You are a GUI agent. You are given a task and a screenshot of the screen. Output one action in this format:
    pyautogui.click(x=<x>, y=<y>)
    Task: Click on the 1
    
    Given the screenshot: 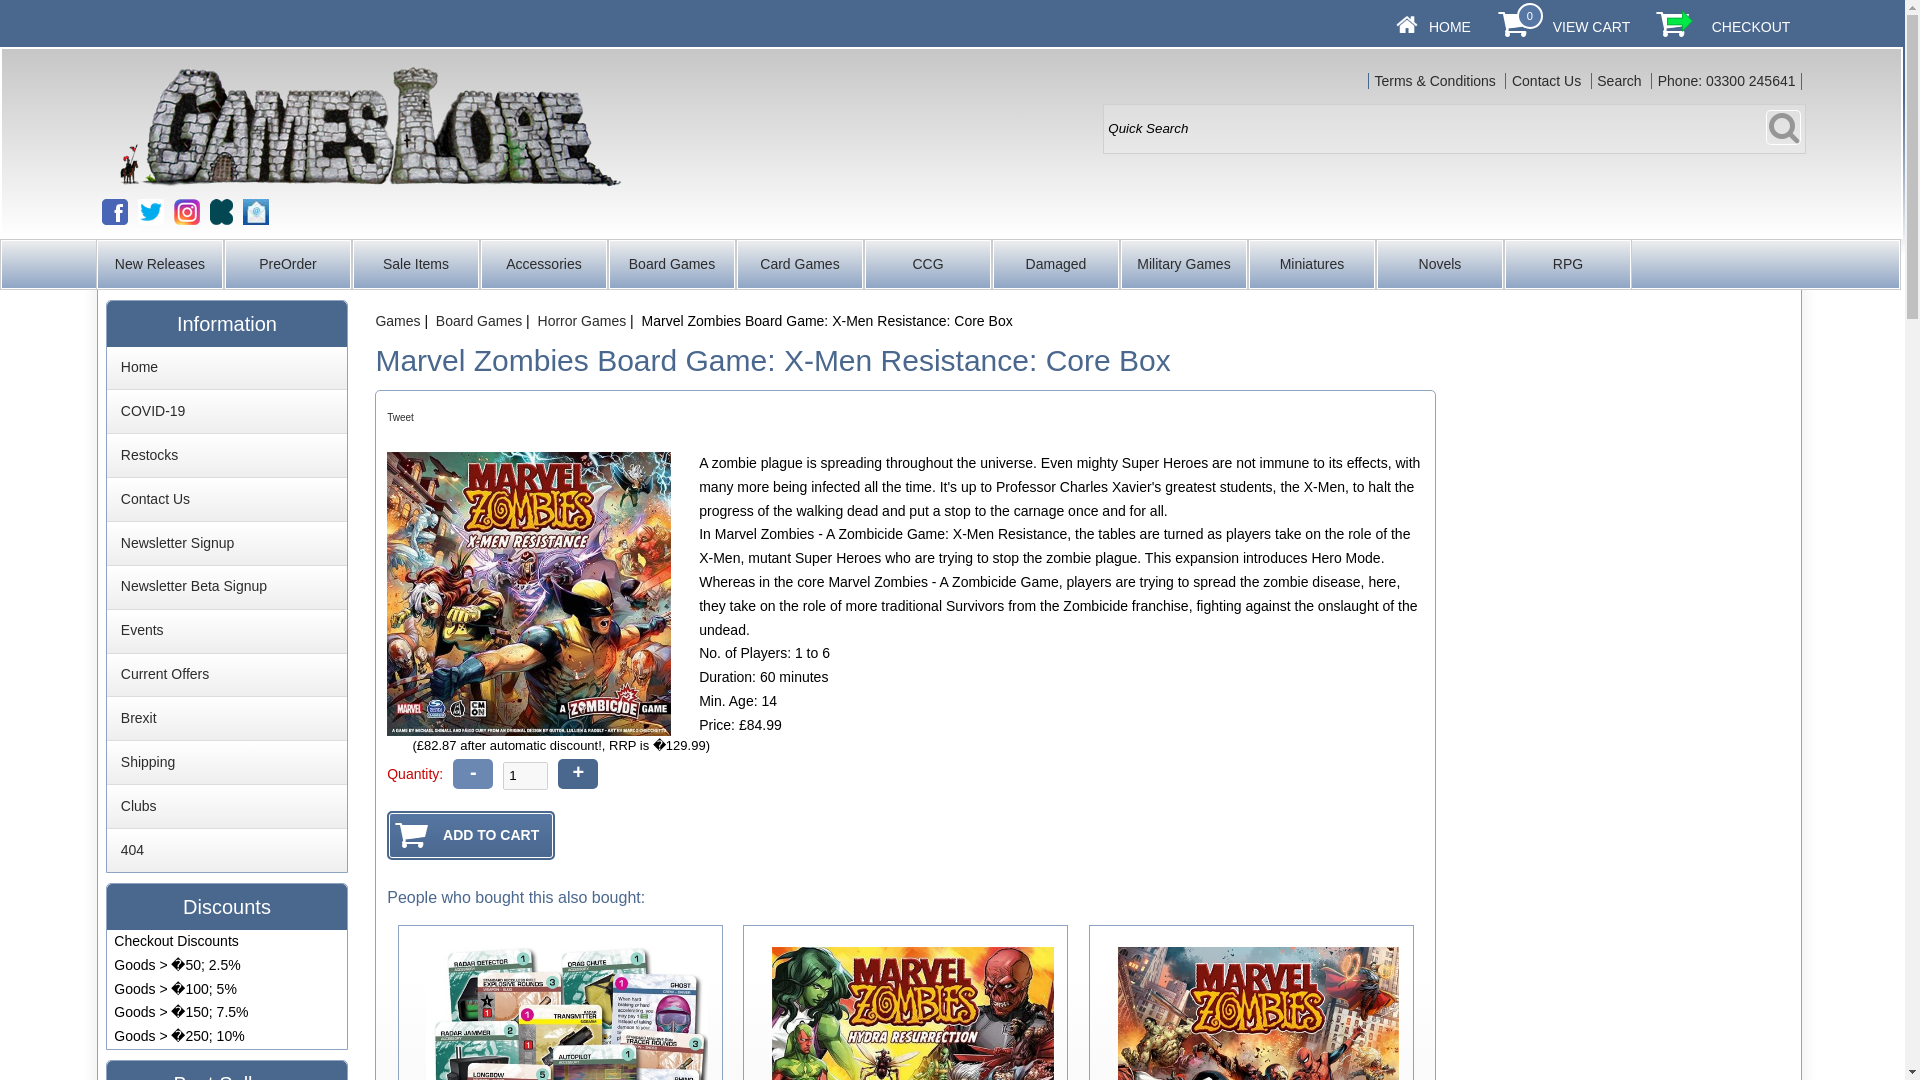 What is the action you would take?
    pyautogui.click(x=525, y=776)
    